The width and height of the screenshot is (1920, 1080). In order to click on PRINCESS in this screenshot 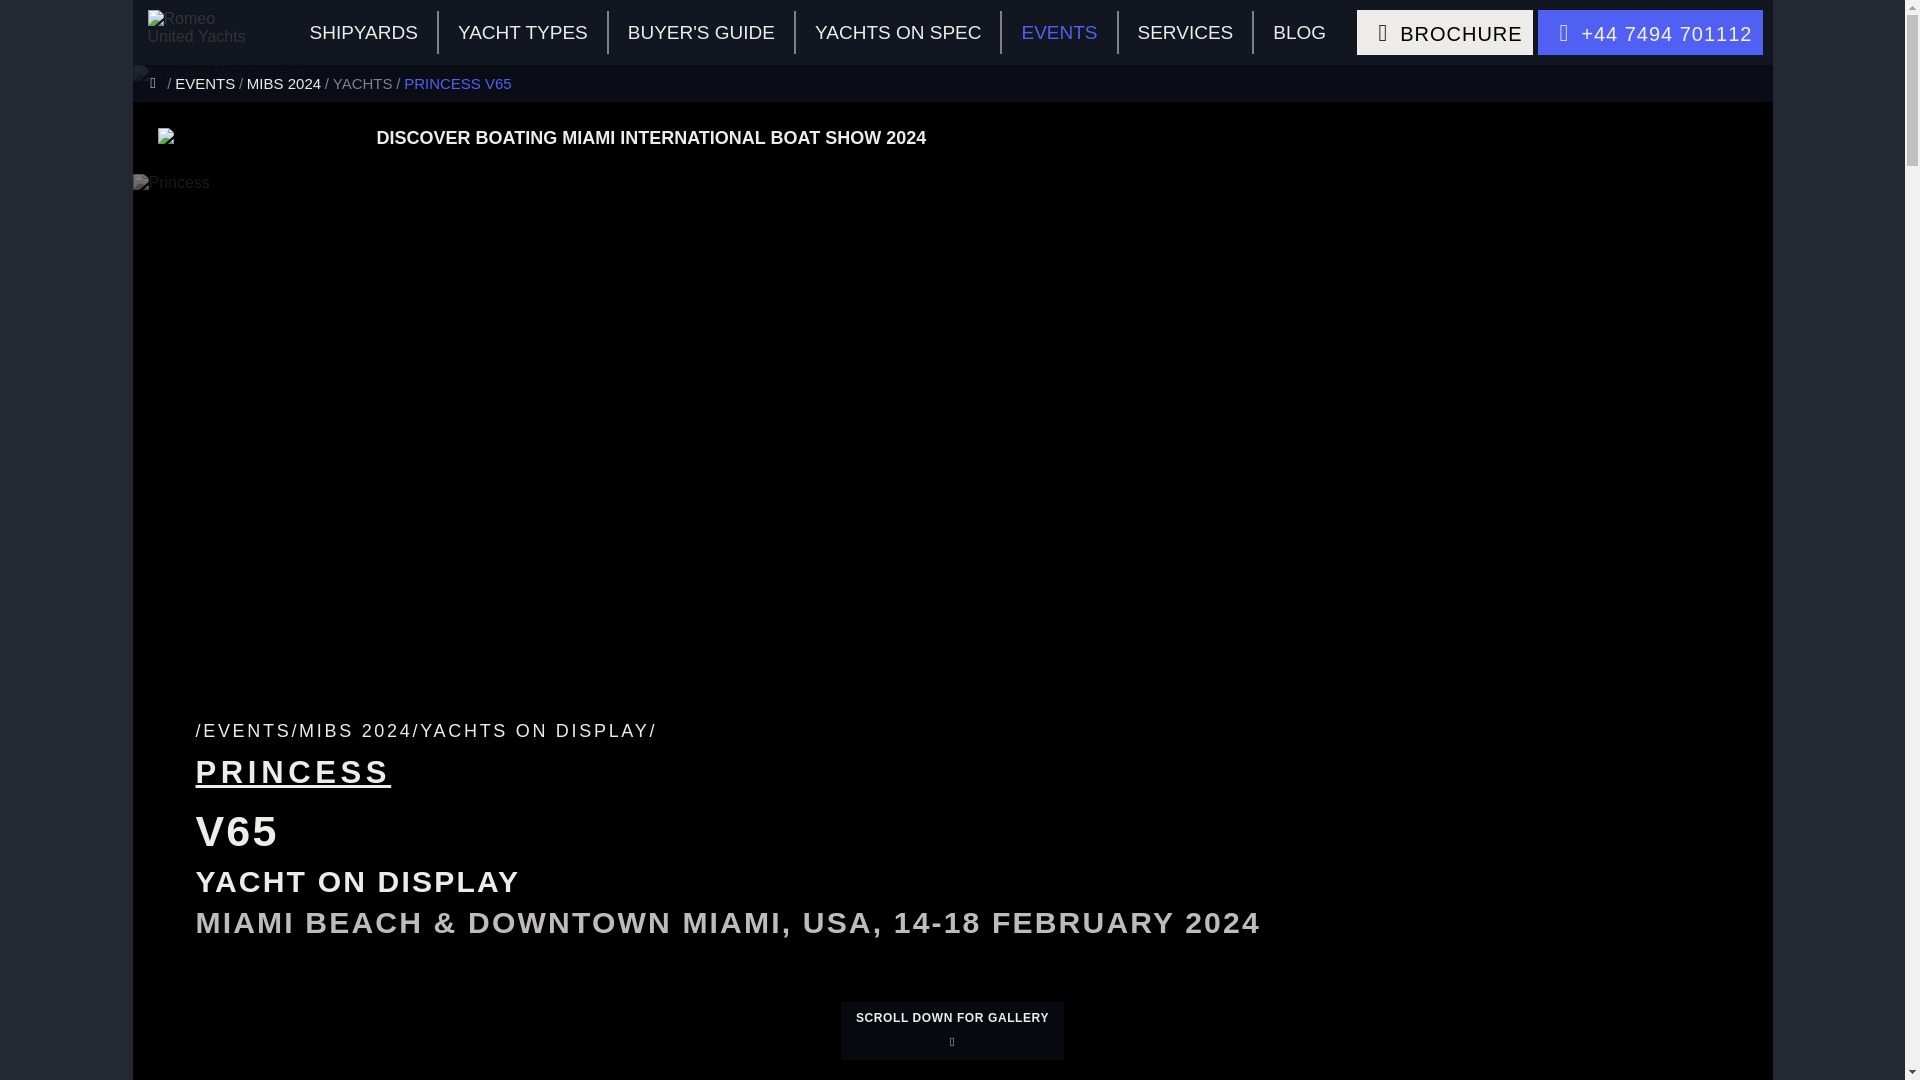, I will do `click(293, 772)`.